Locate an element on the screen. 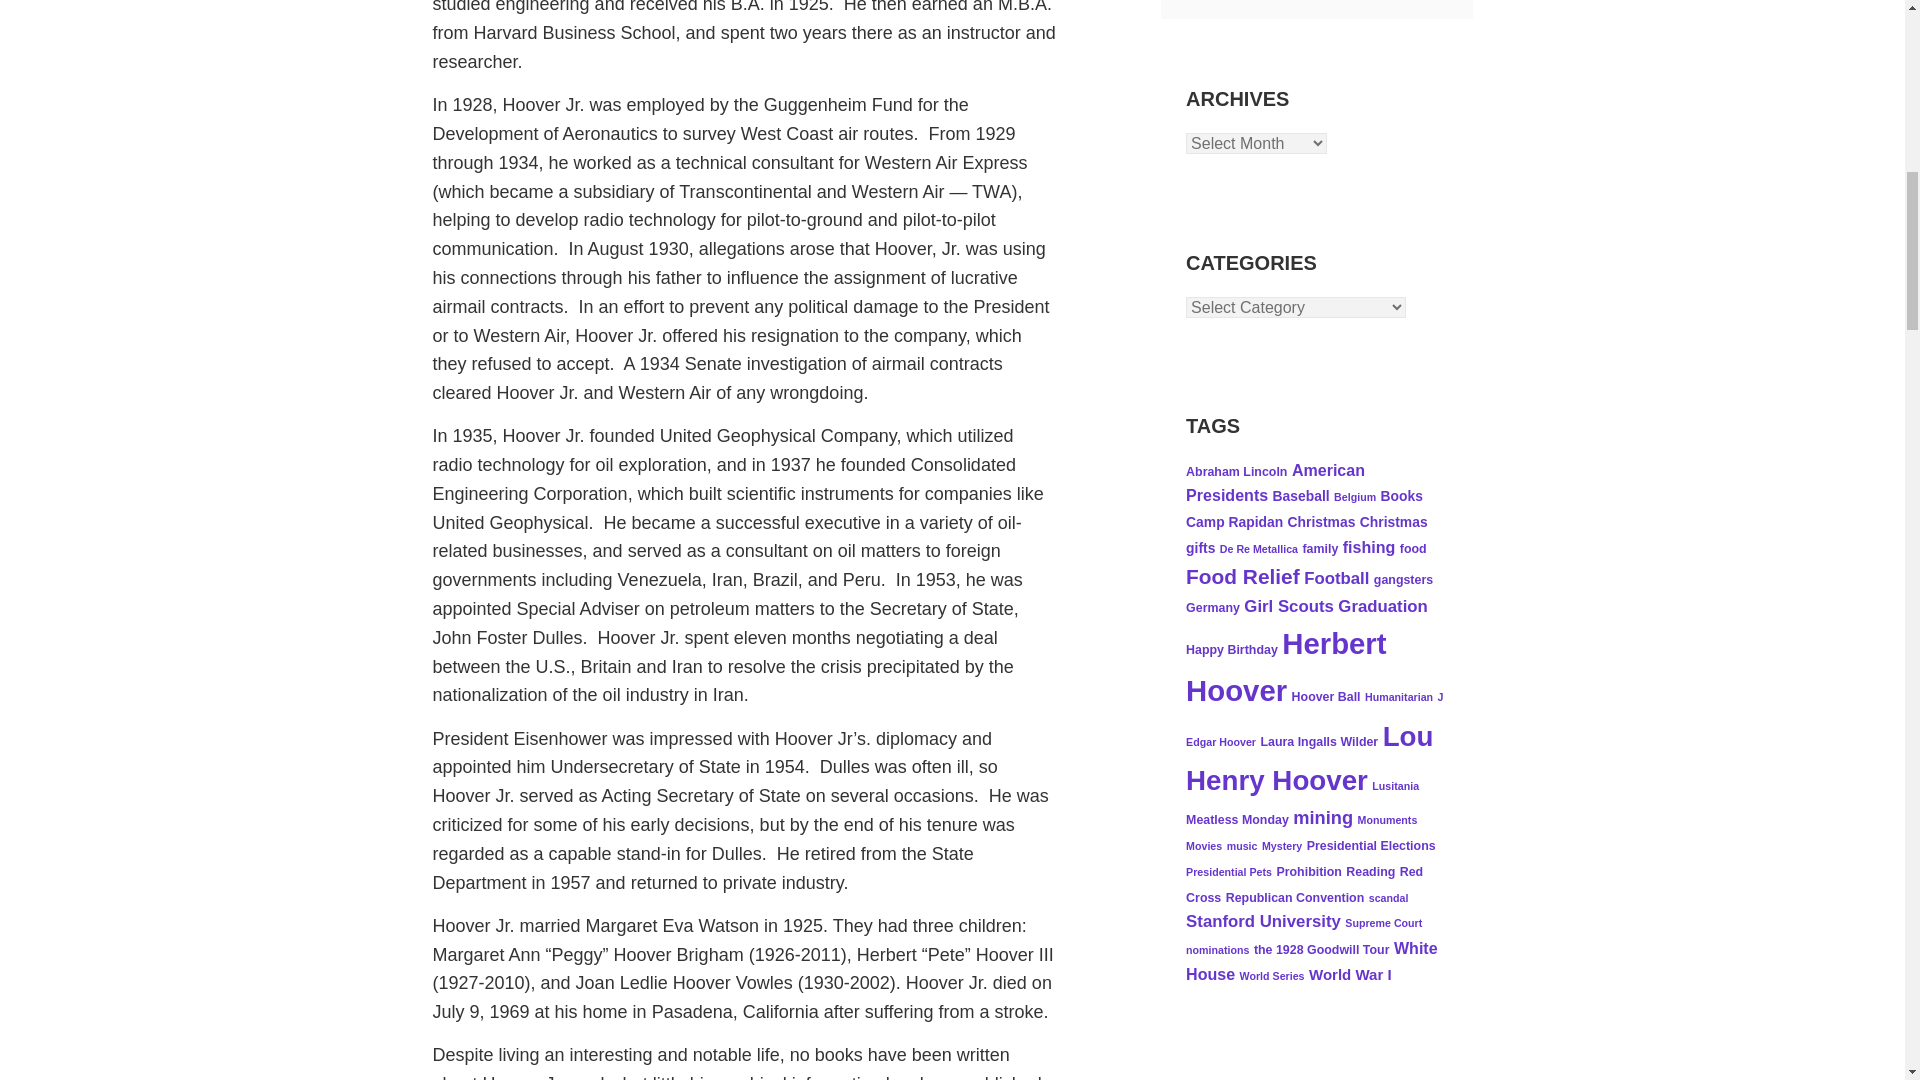  Christmas is located at coordinates (1322, 522).